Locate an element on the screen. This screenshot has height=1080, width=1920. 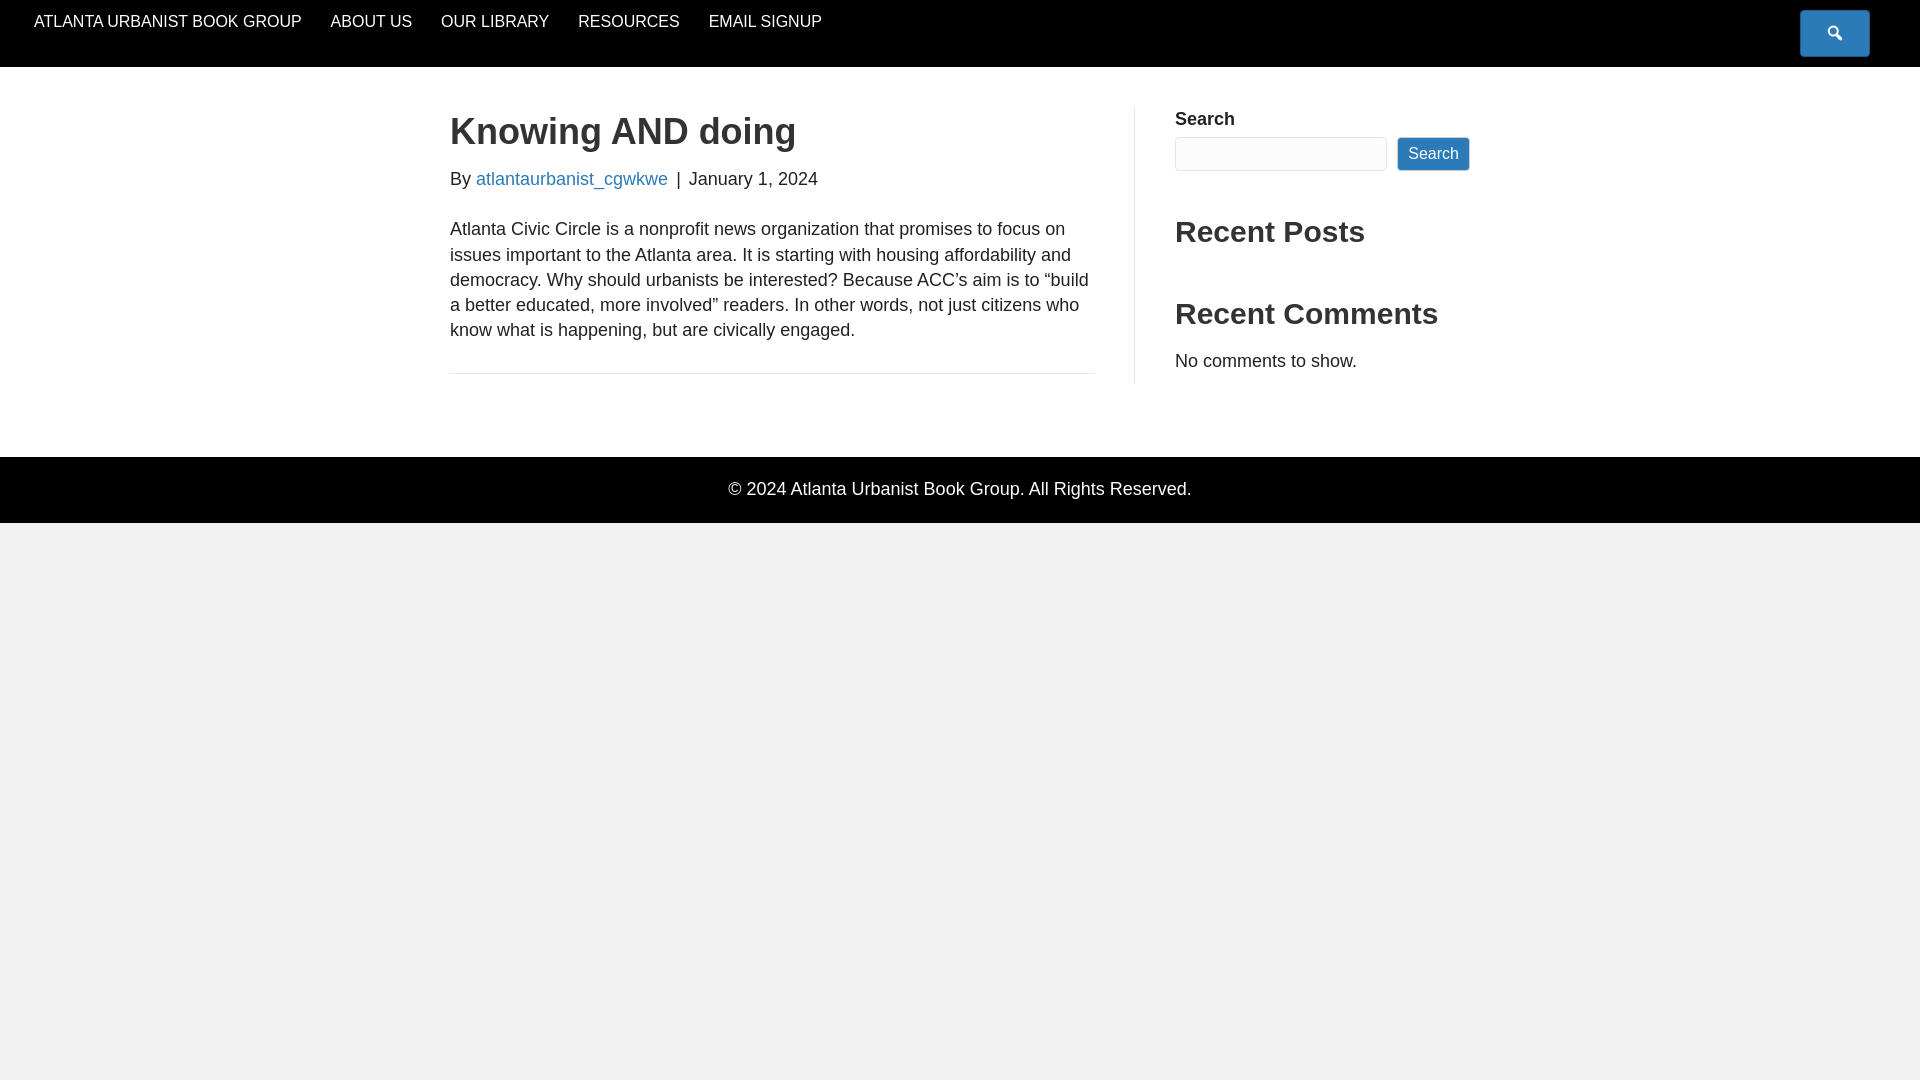
EMAIL SIGNUP is located at coordinates (765, 22).